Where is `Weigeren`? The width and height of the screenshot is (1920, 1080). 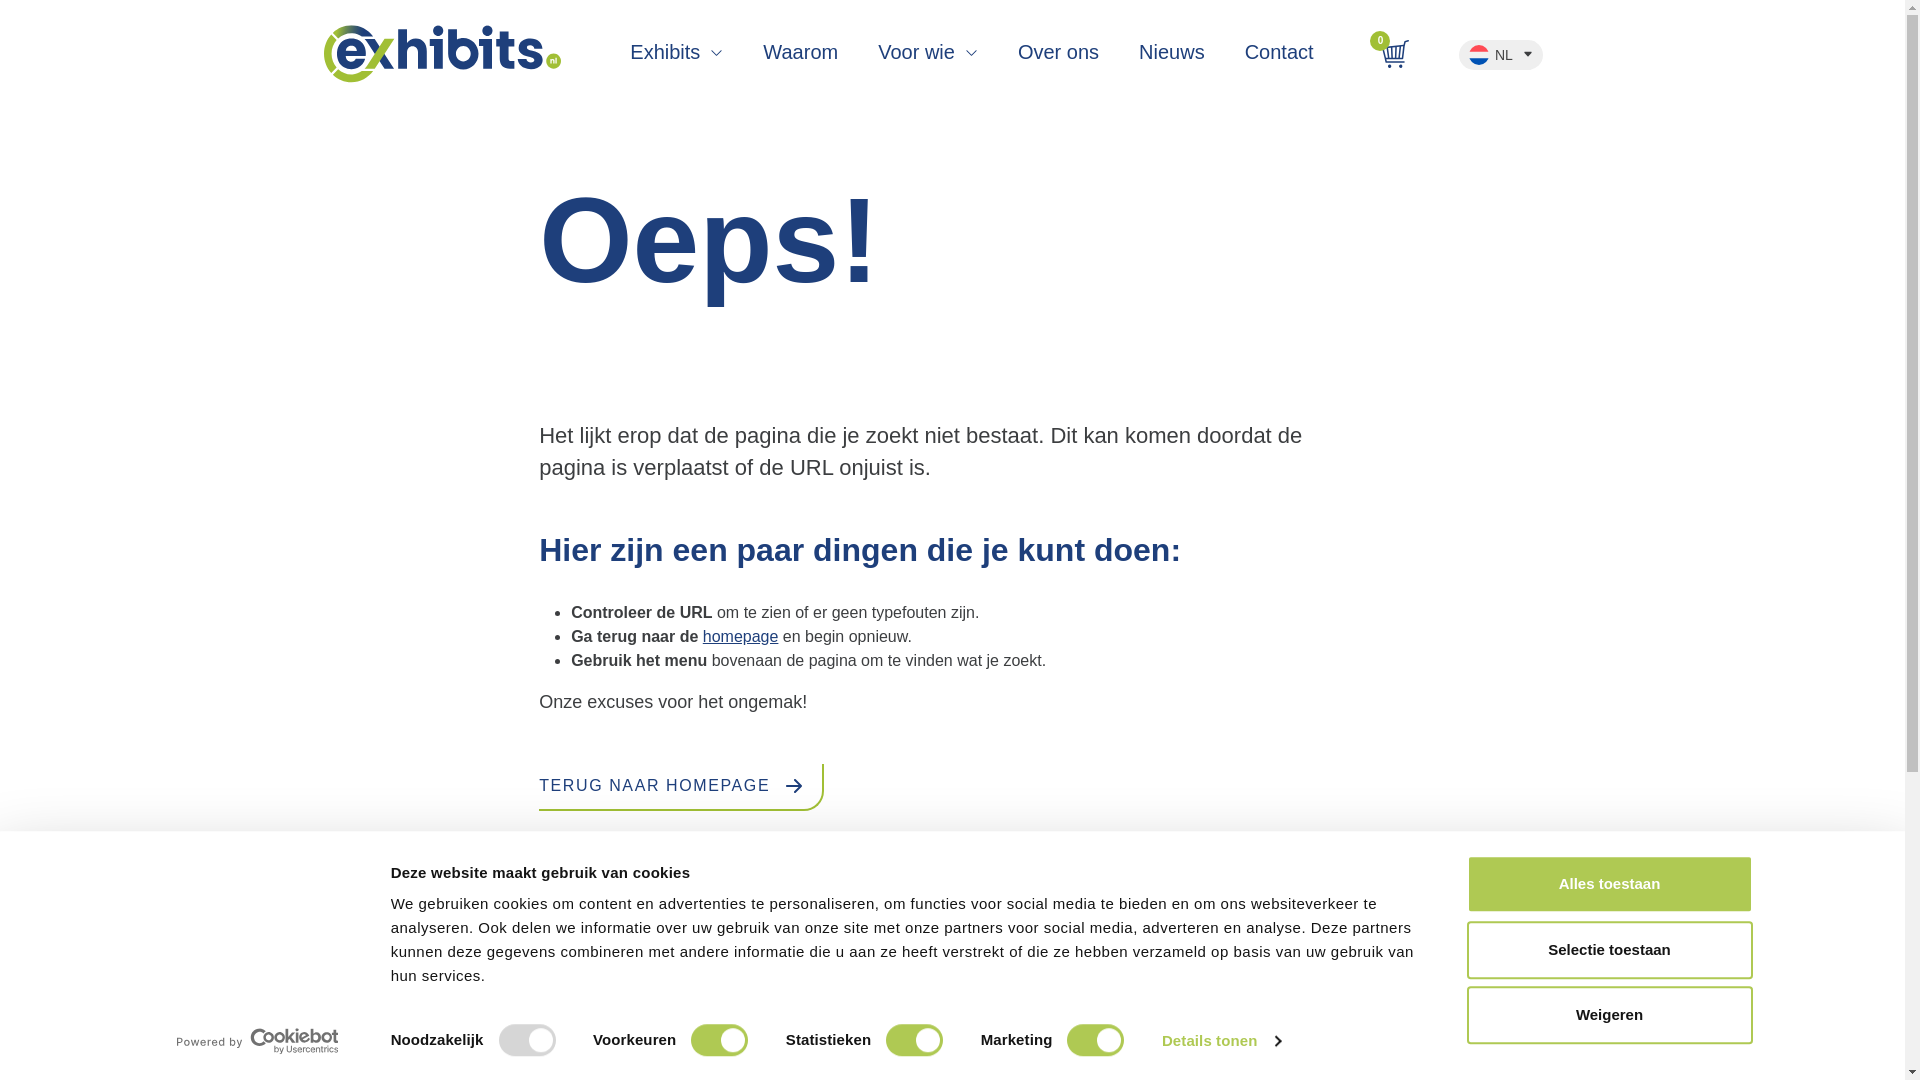
Weigeren is located at coordinates (1608, 1015).